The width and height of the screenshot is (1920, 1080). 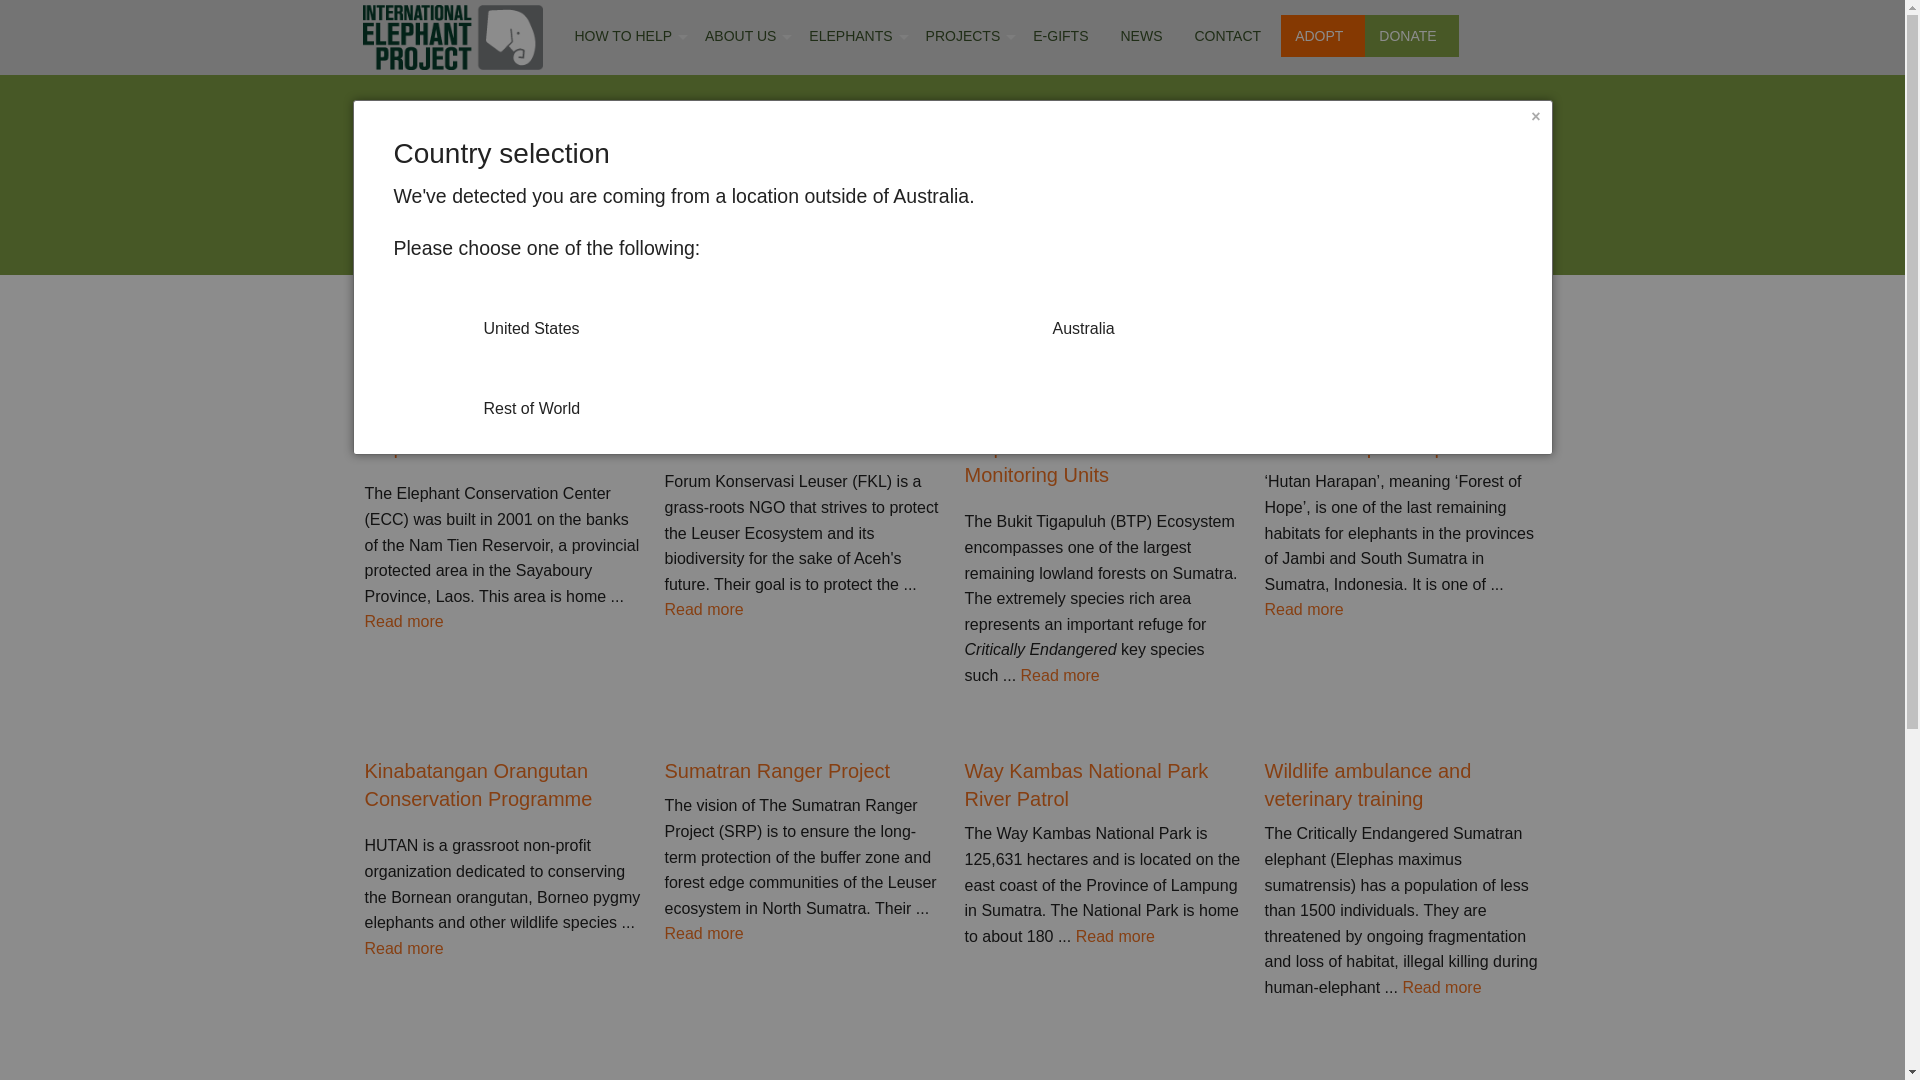 What do you see at coordinates (668, 394) in the screenshot?
I see `Rest of World` at bounding box center [668, 394].